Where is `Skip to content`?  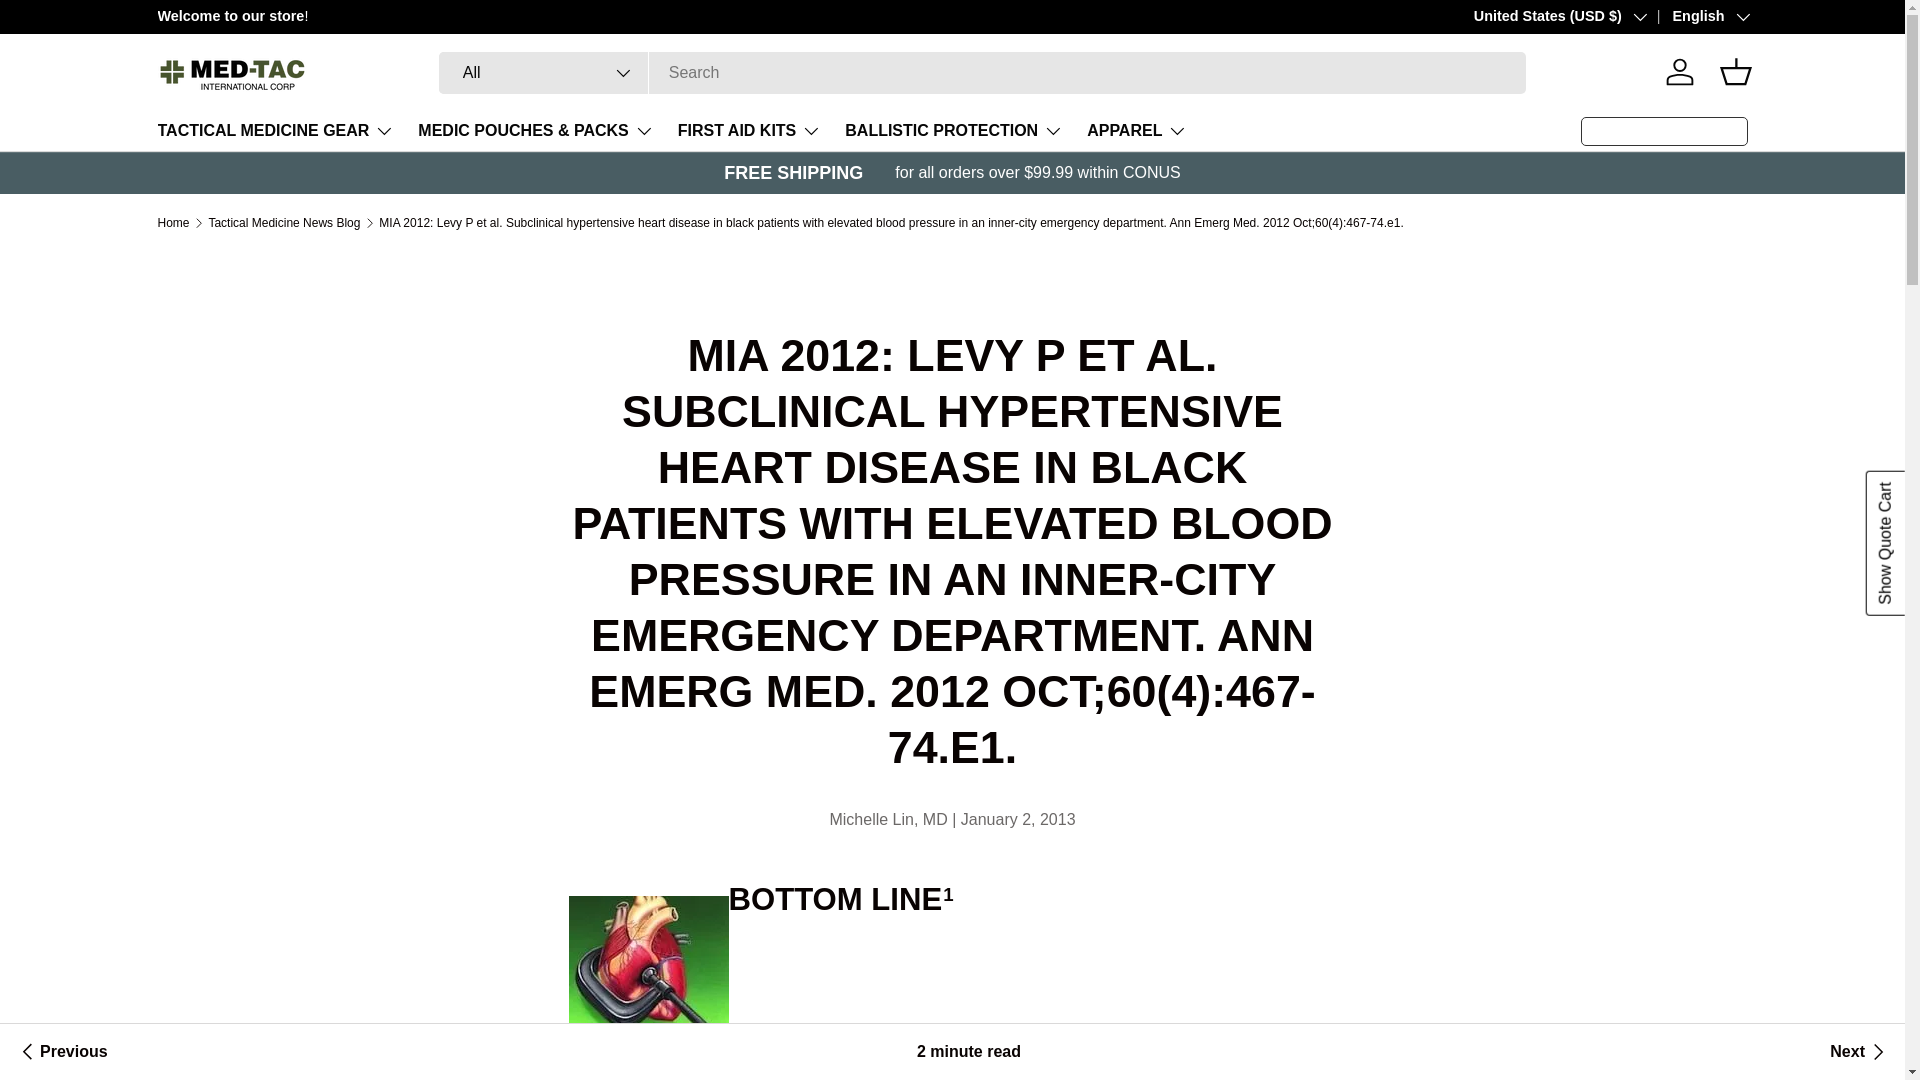 Skip to content is located at coordinates (90, 28).